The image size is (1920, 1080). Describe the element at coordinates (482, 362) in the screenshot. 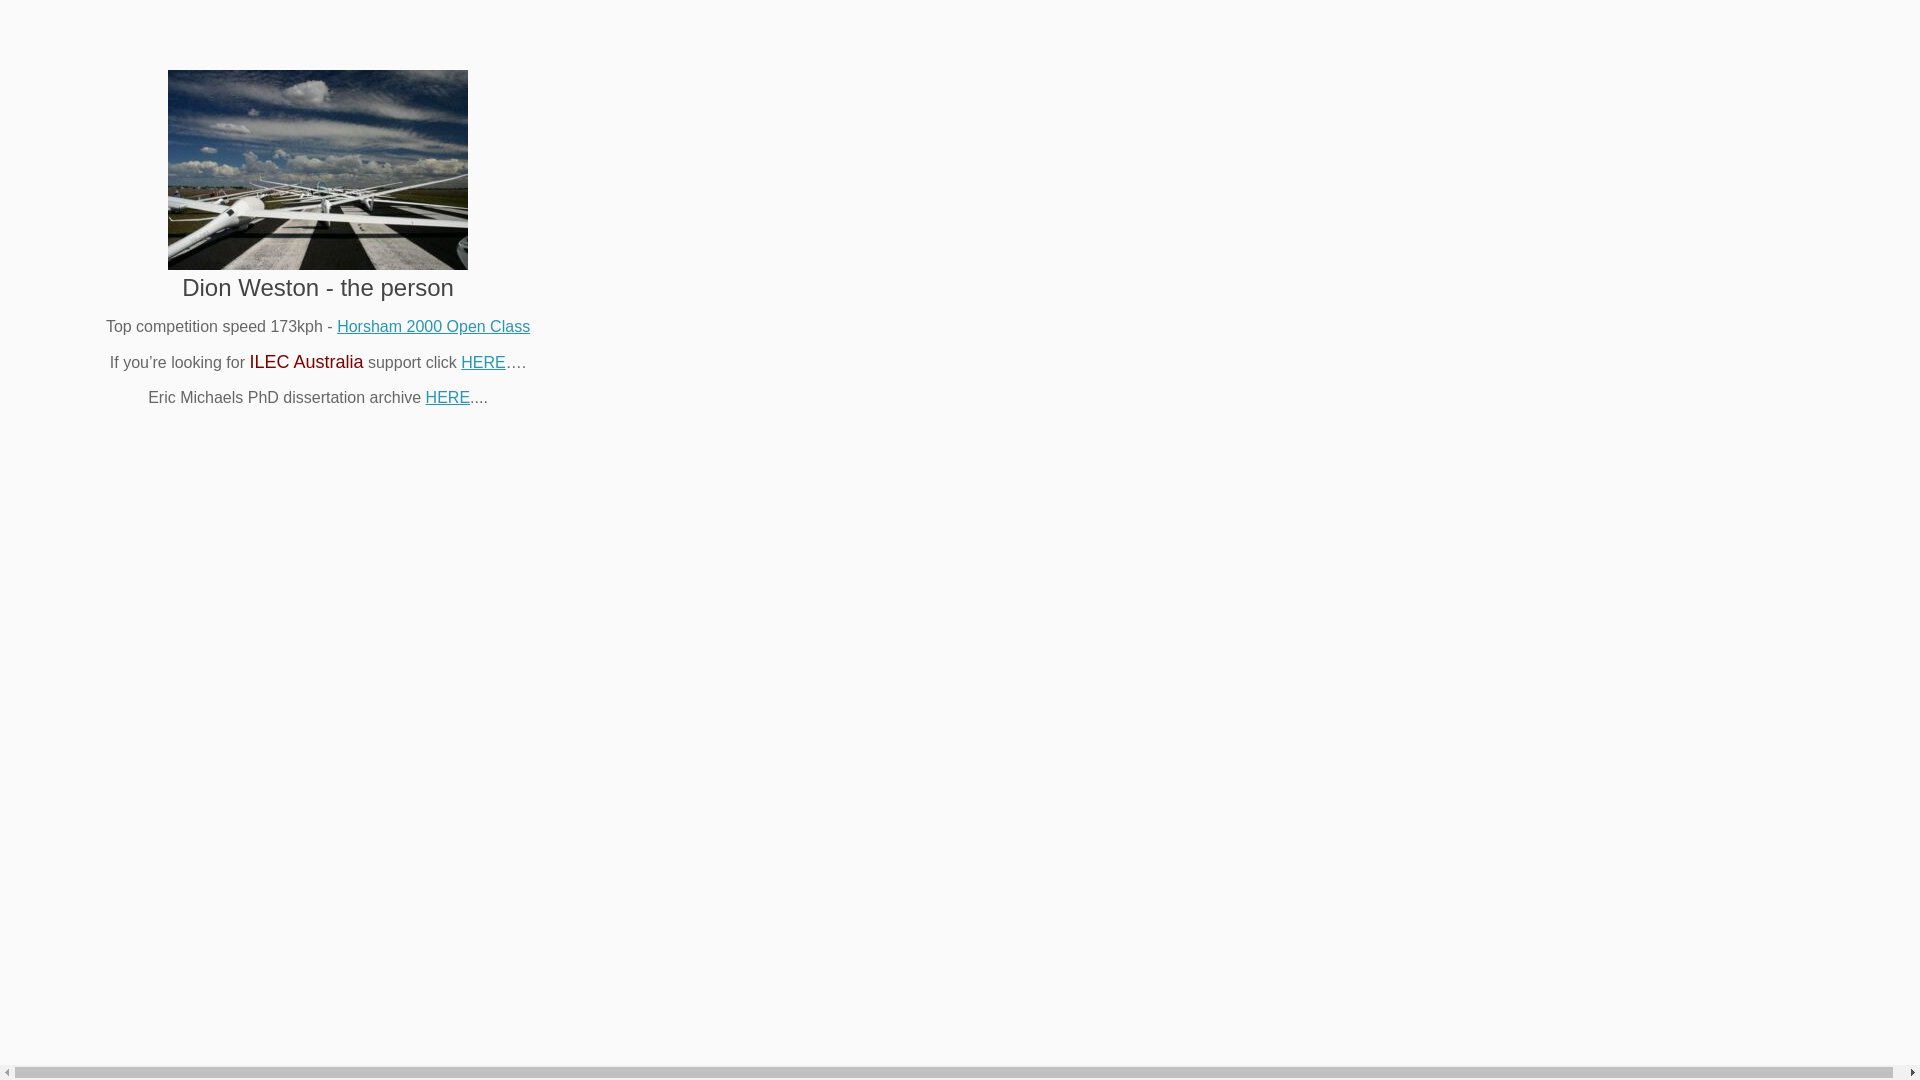

I see `HERE` at that location.